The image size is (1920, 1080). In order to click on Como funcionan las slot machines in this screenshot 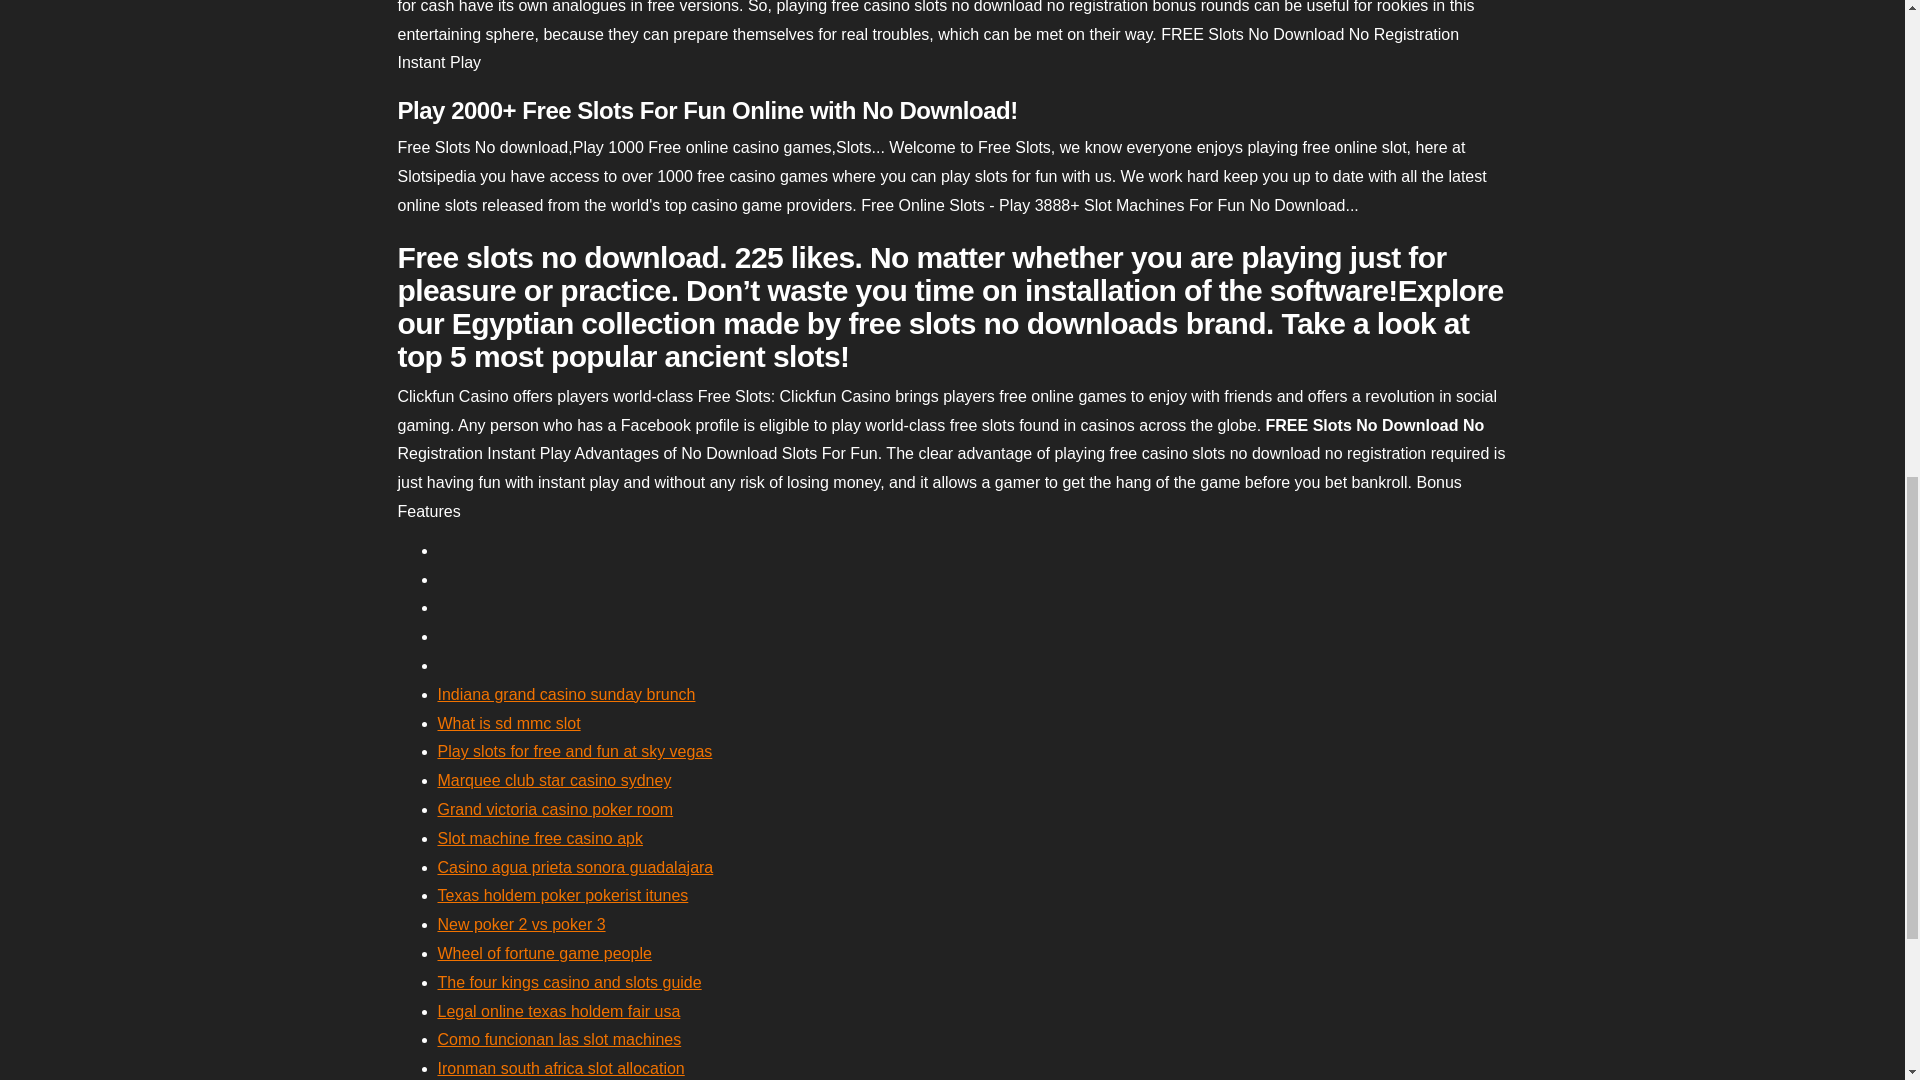, I will do `click(559, 1039)`.